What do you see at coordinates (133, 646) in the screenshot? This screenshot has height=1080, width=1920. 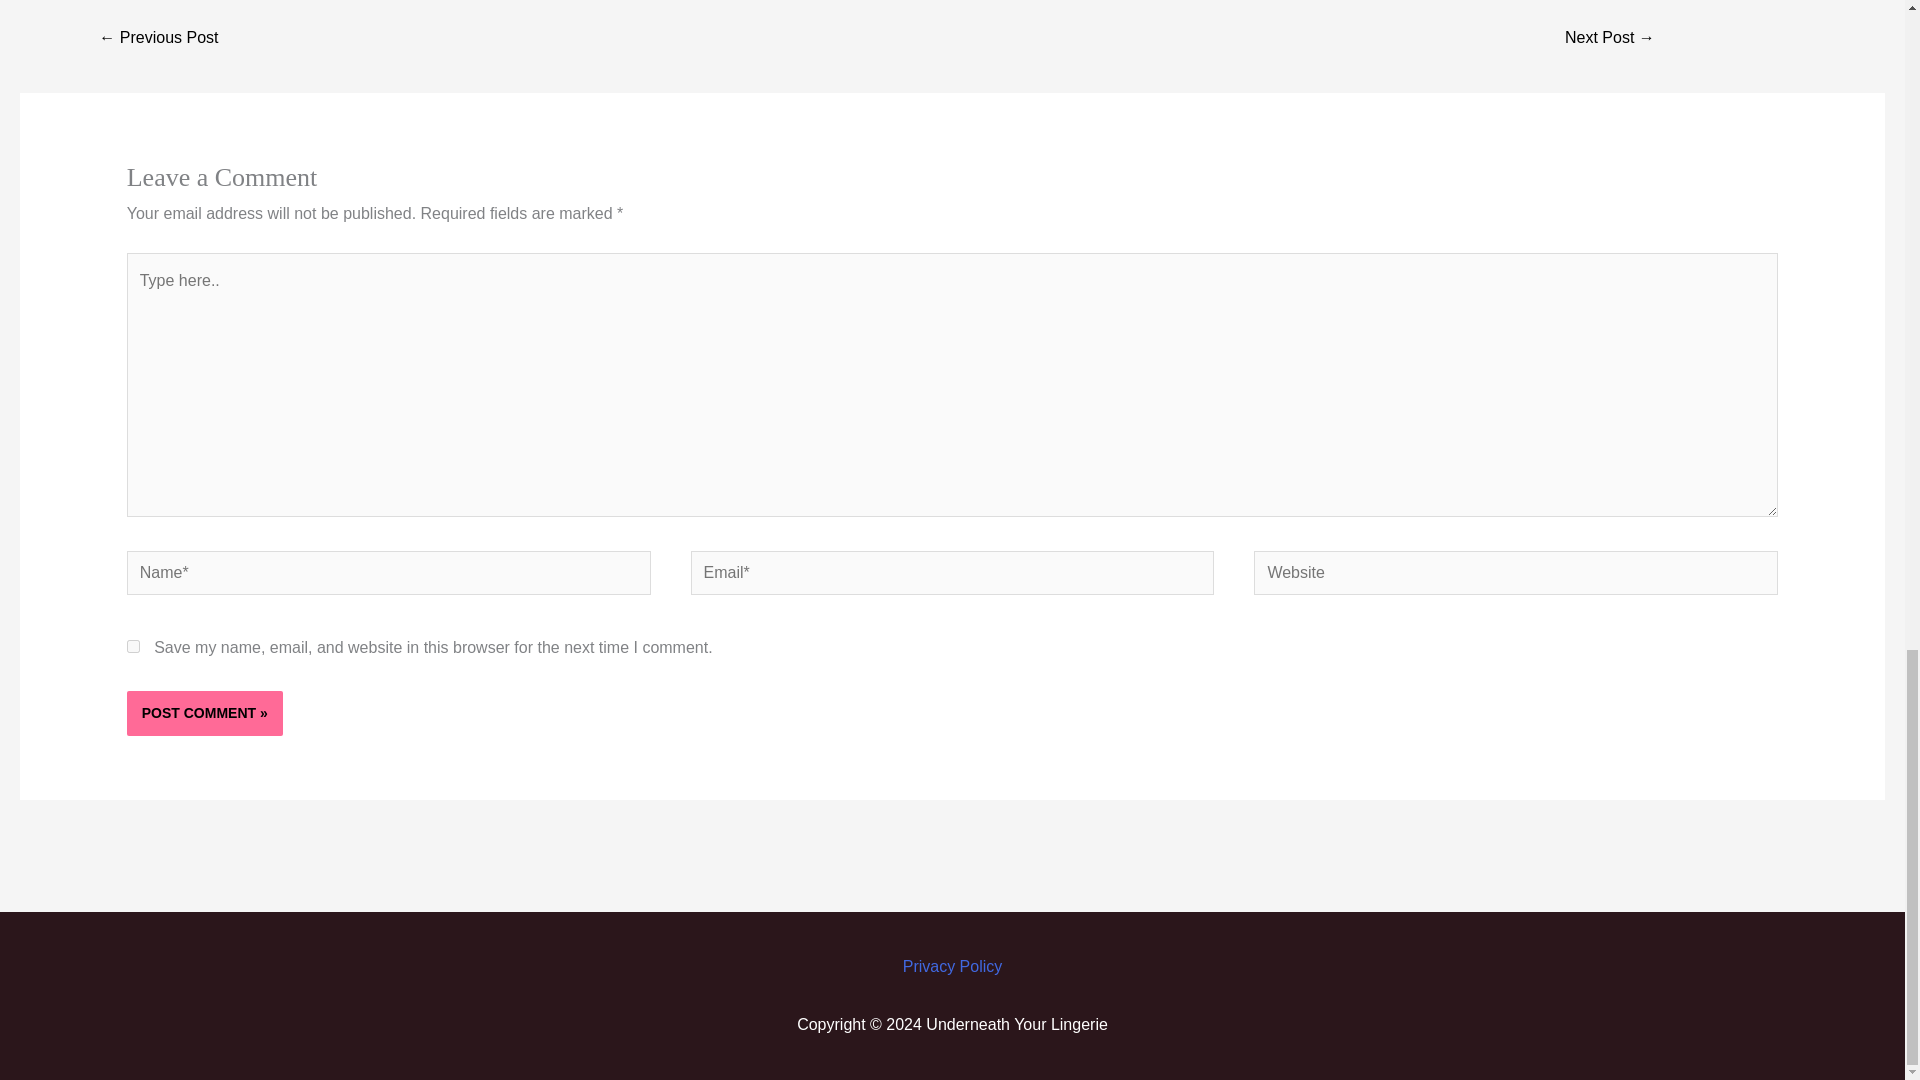 I see `yes` at bounding box center [133, 646].